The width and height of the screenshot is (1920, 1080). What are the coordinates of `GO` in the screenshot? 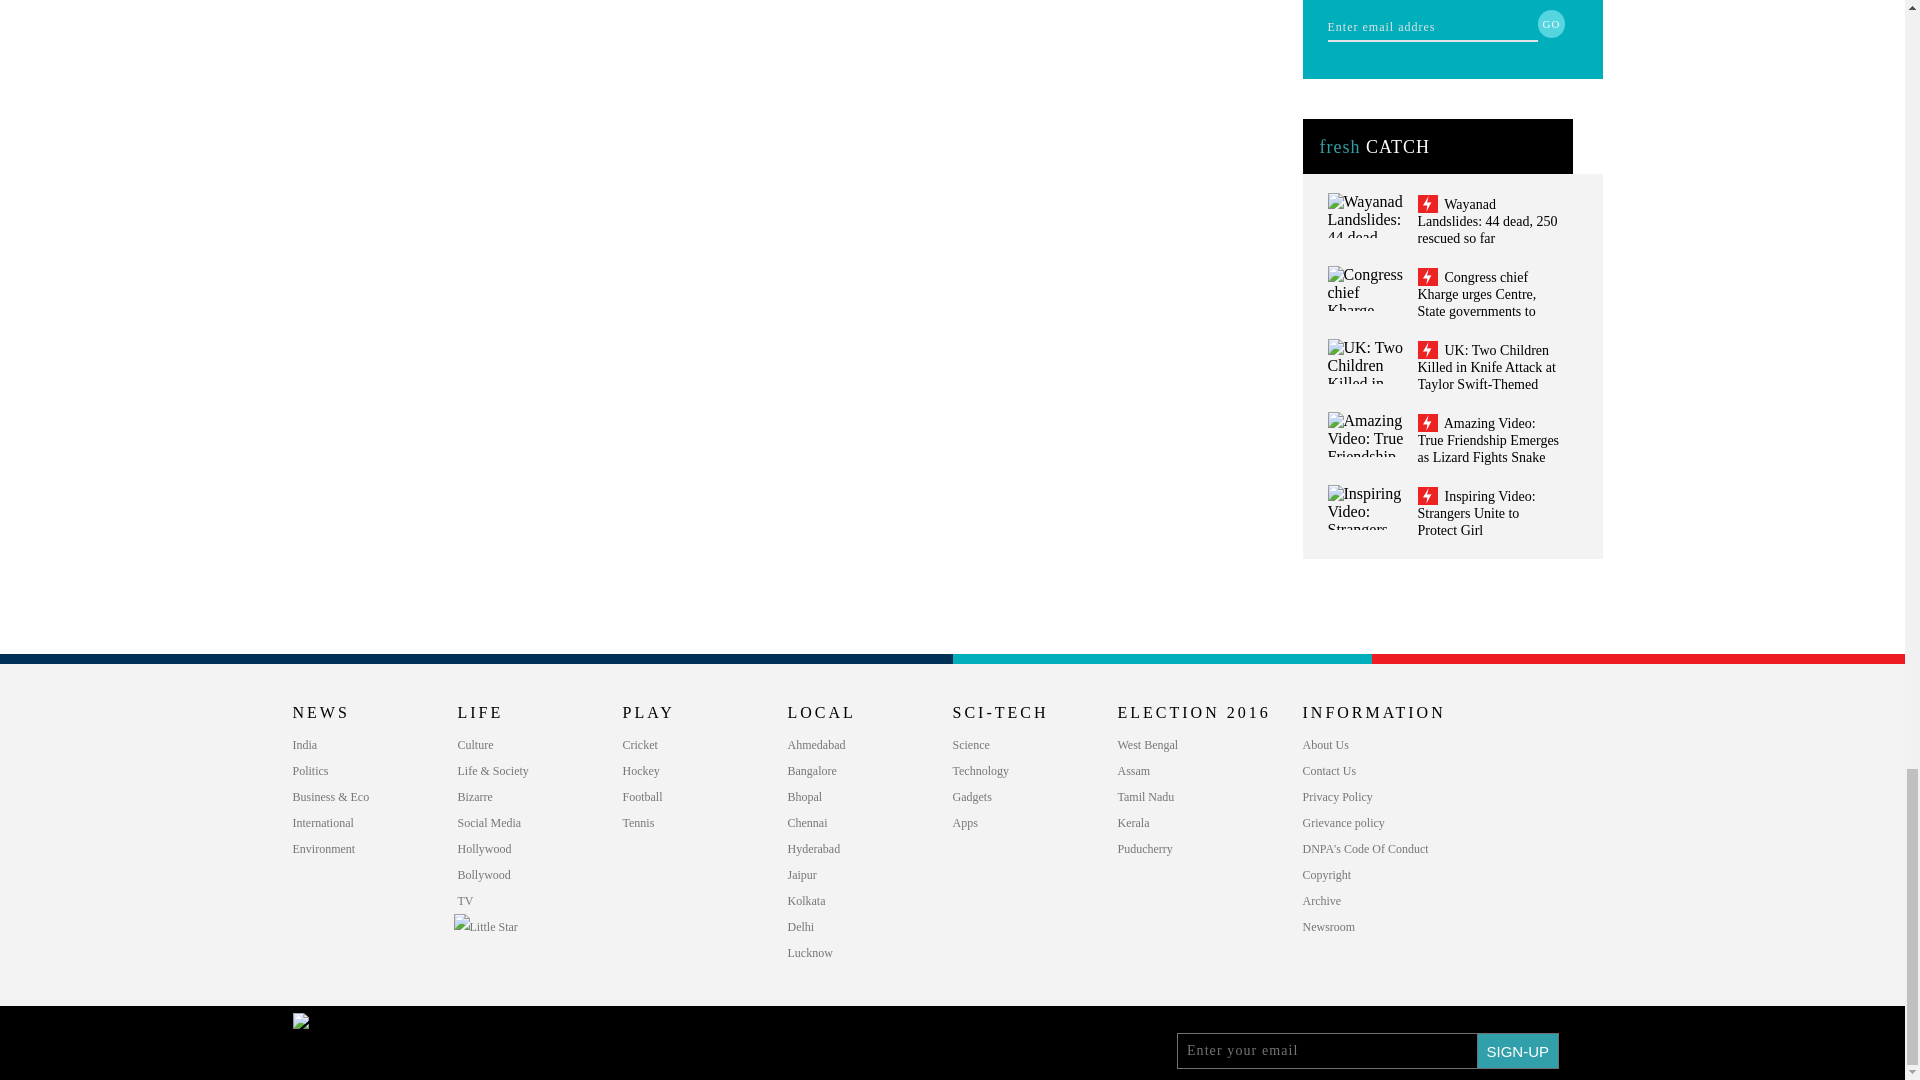 It's located at (1552, 23).